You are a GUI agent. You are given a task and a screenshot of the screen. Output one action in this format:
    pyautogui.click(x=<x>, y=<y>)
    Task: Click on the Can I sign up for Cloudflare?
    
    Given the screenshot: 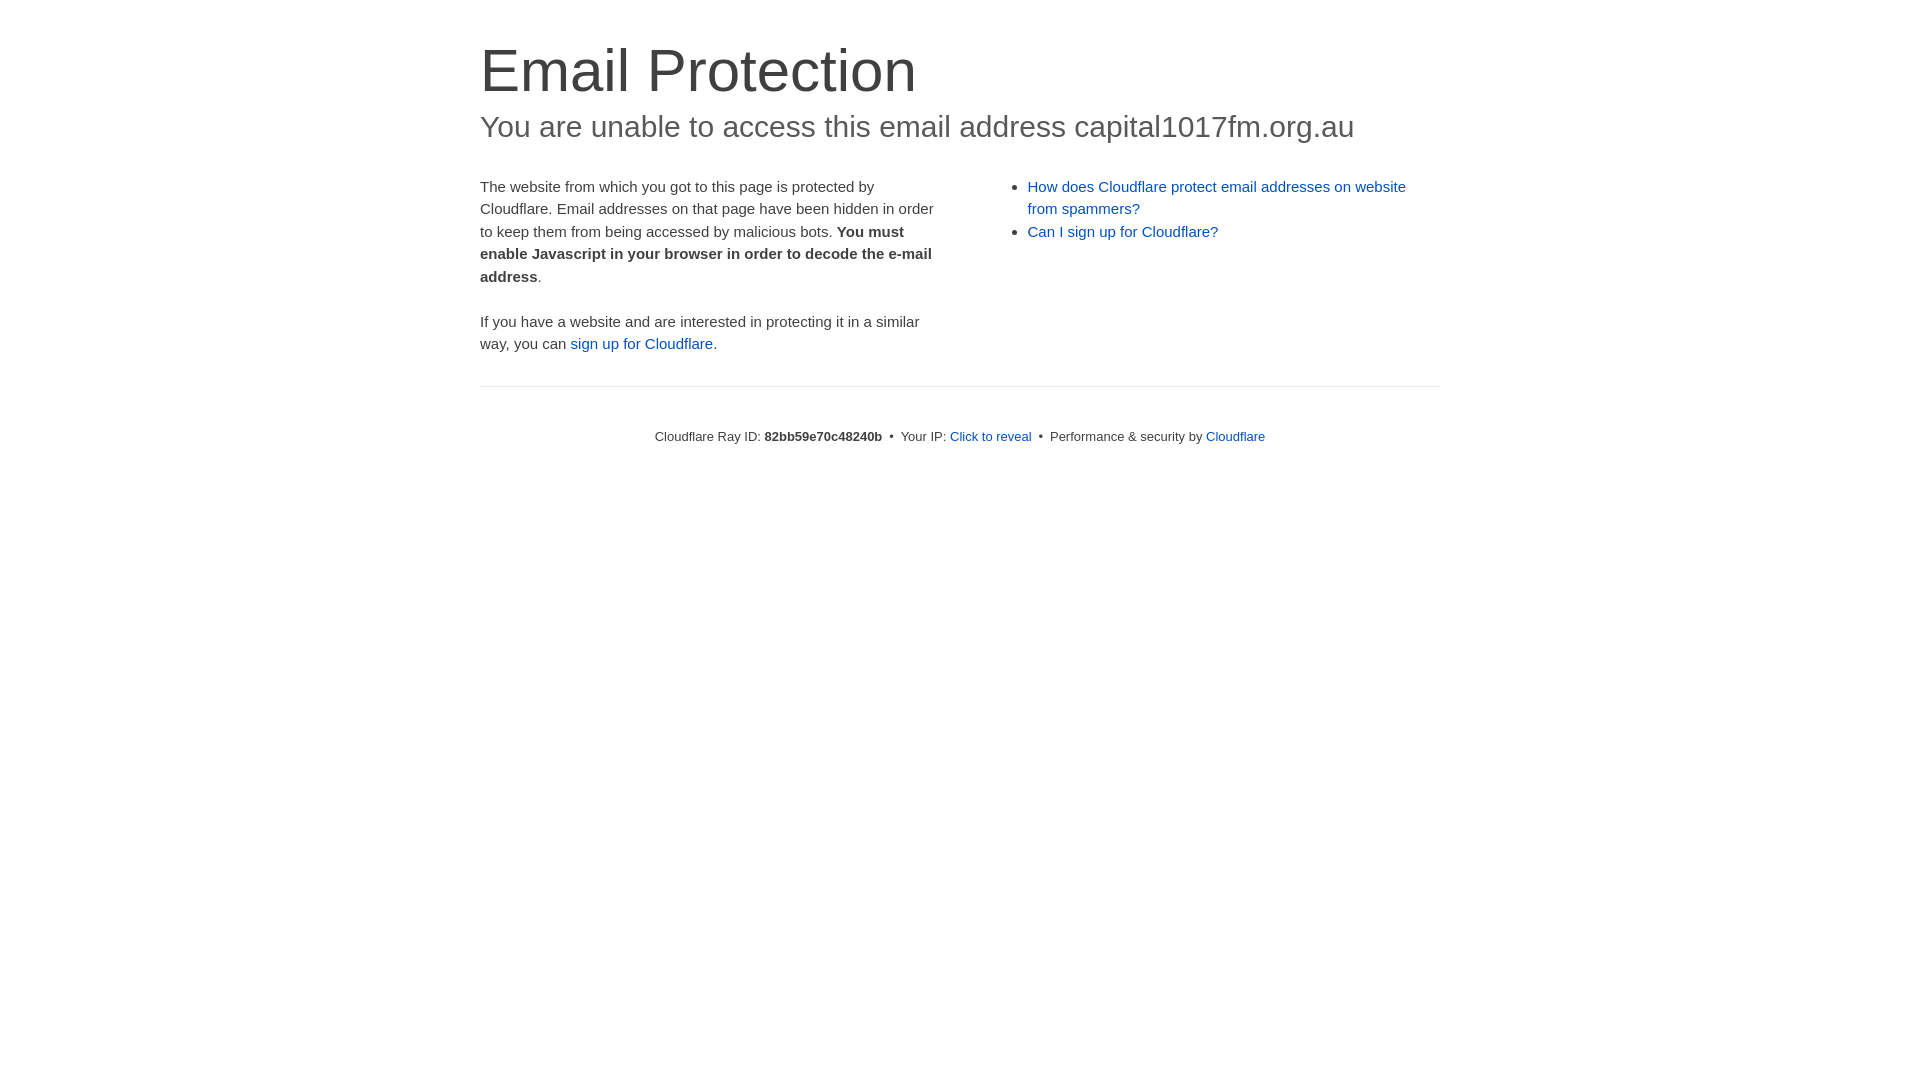 What is the action you would take?
    pyautogui.click(x=1124, y=232)
    